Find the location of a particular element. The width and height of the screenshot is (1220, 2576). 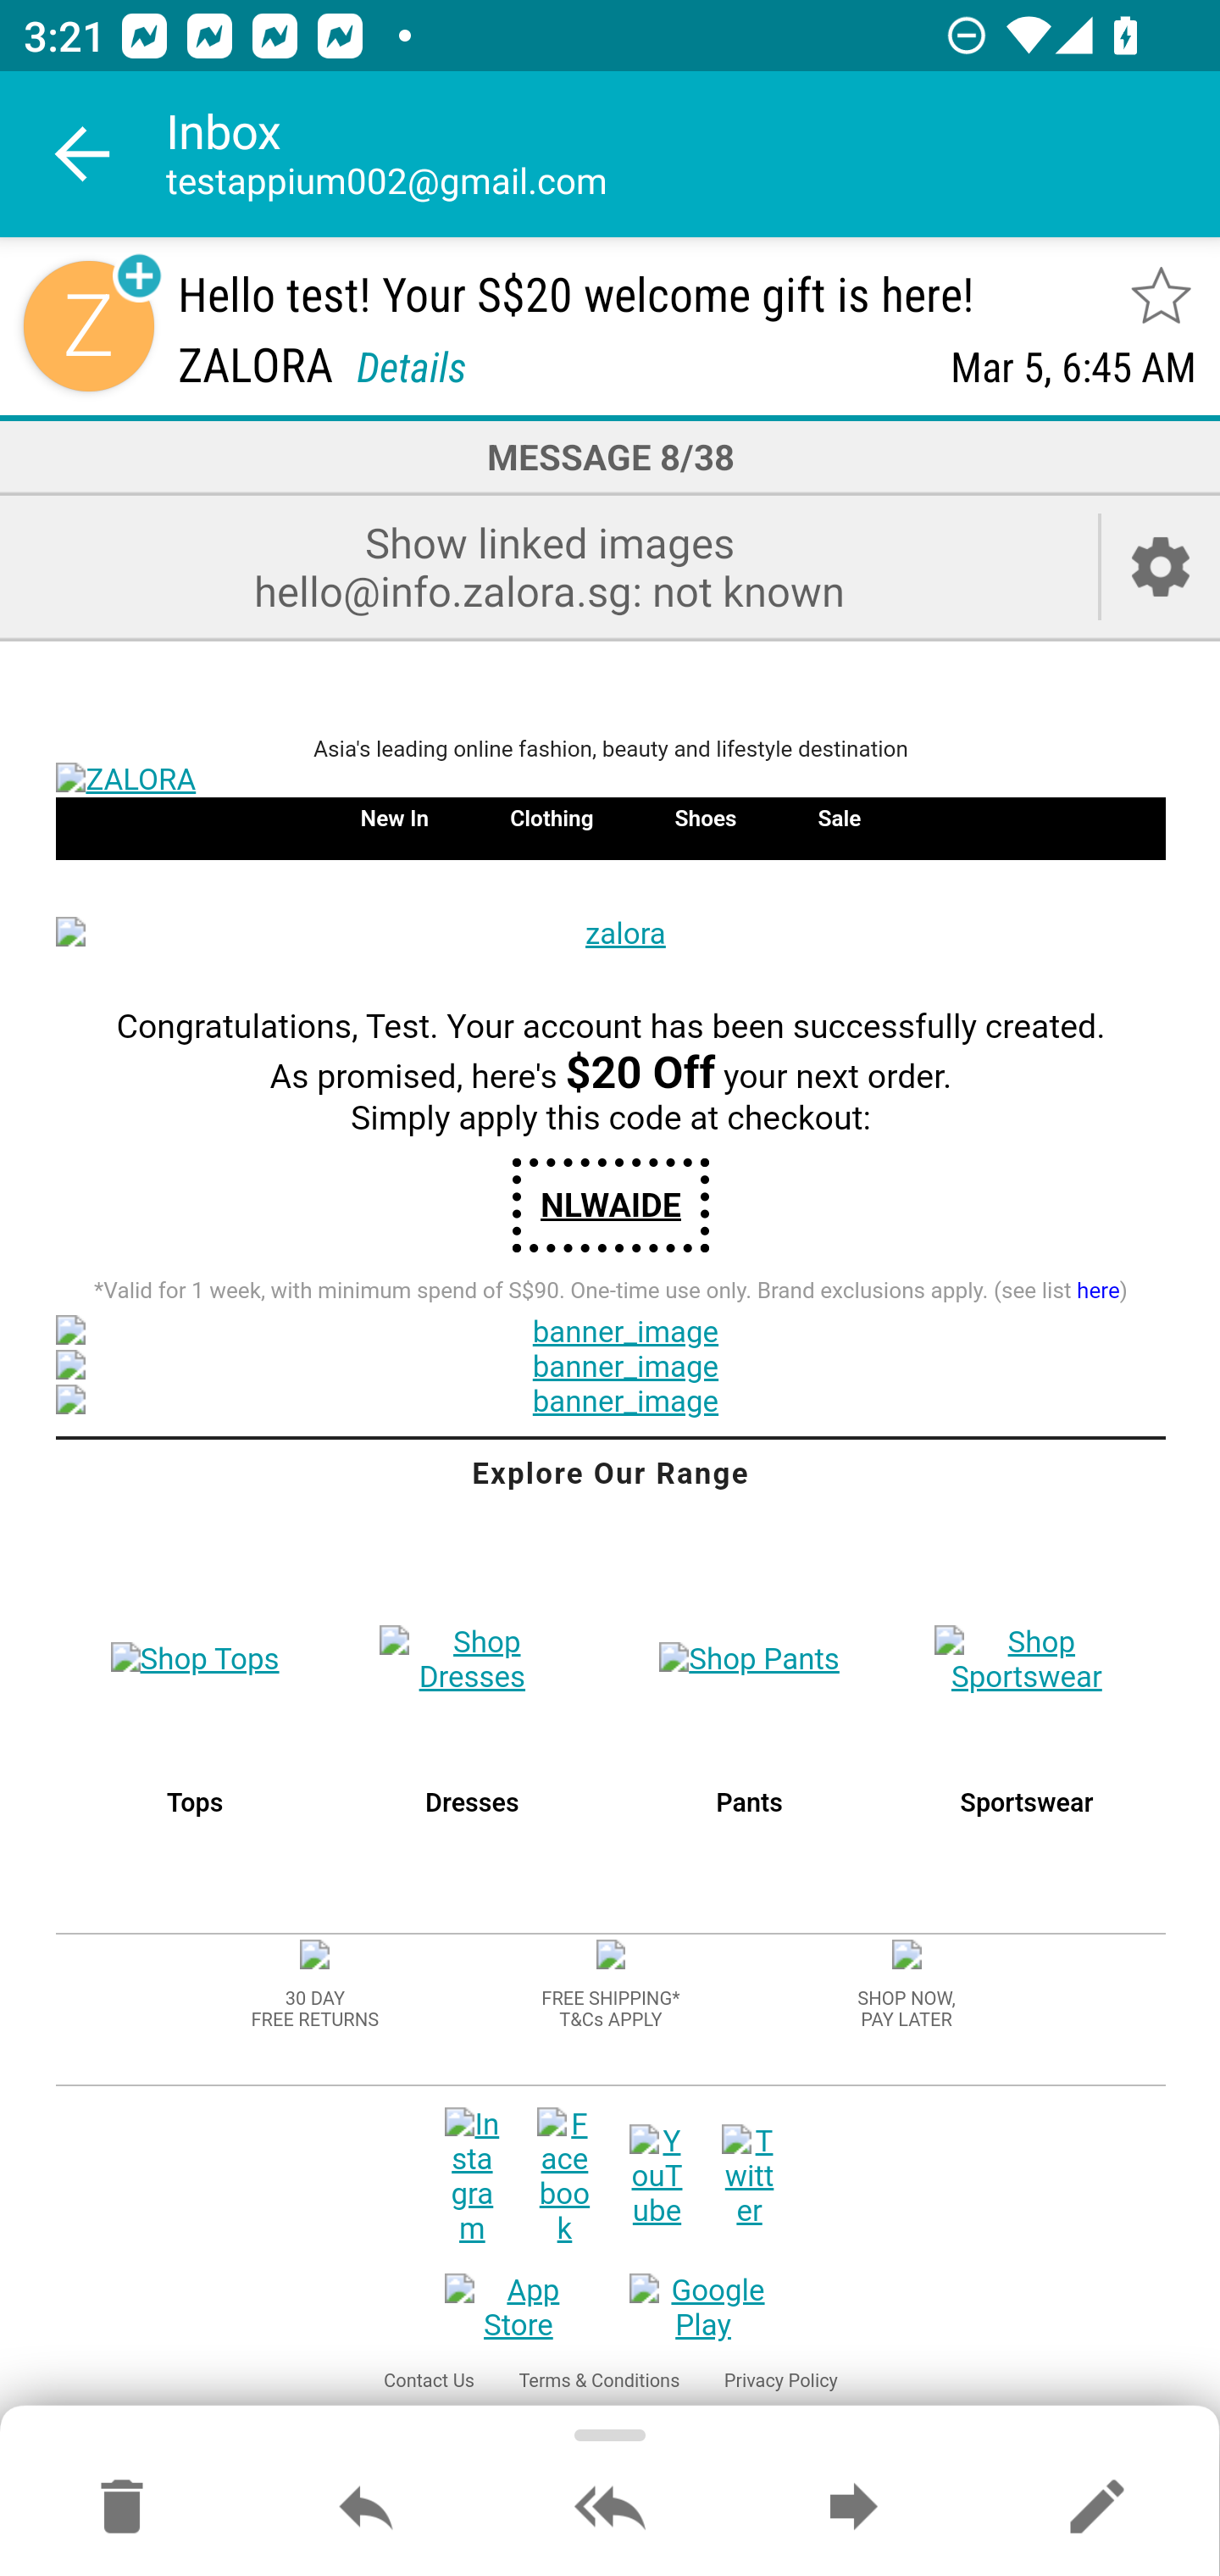

Show linked images
hello@info.zalora.sg: not known is located at coordinates (549, 566).